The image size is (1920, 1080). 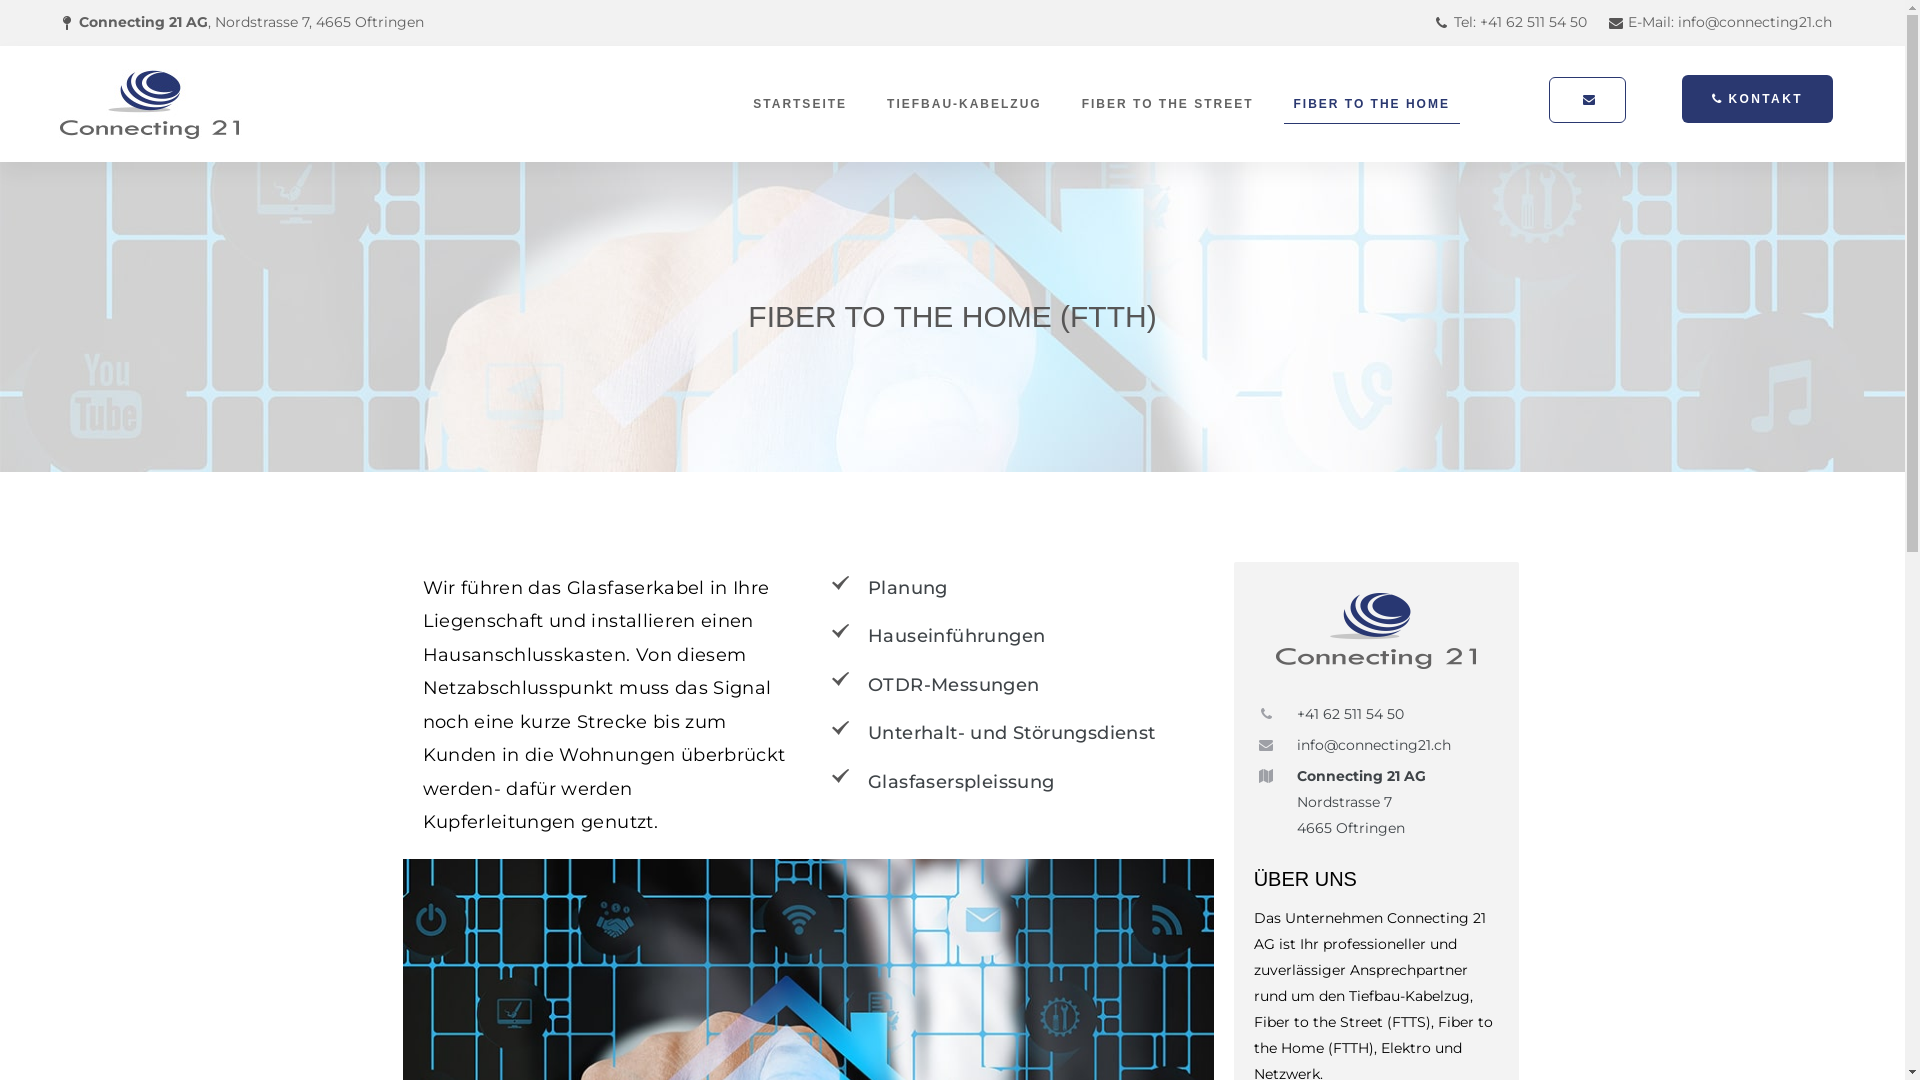 What do you see at coordinates (964, 104) in the screenshot?
I see `TIEFBAU-KABELZUG` at bounding box center [964, 104].